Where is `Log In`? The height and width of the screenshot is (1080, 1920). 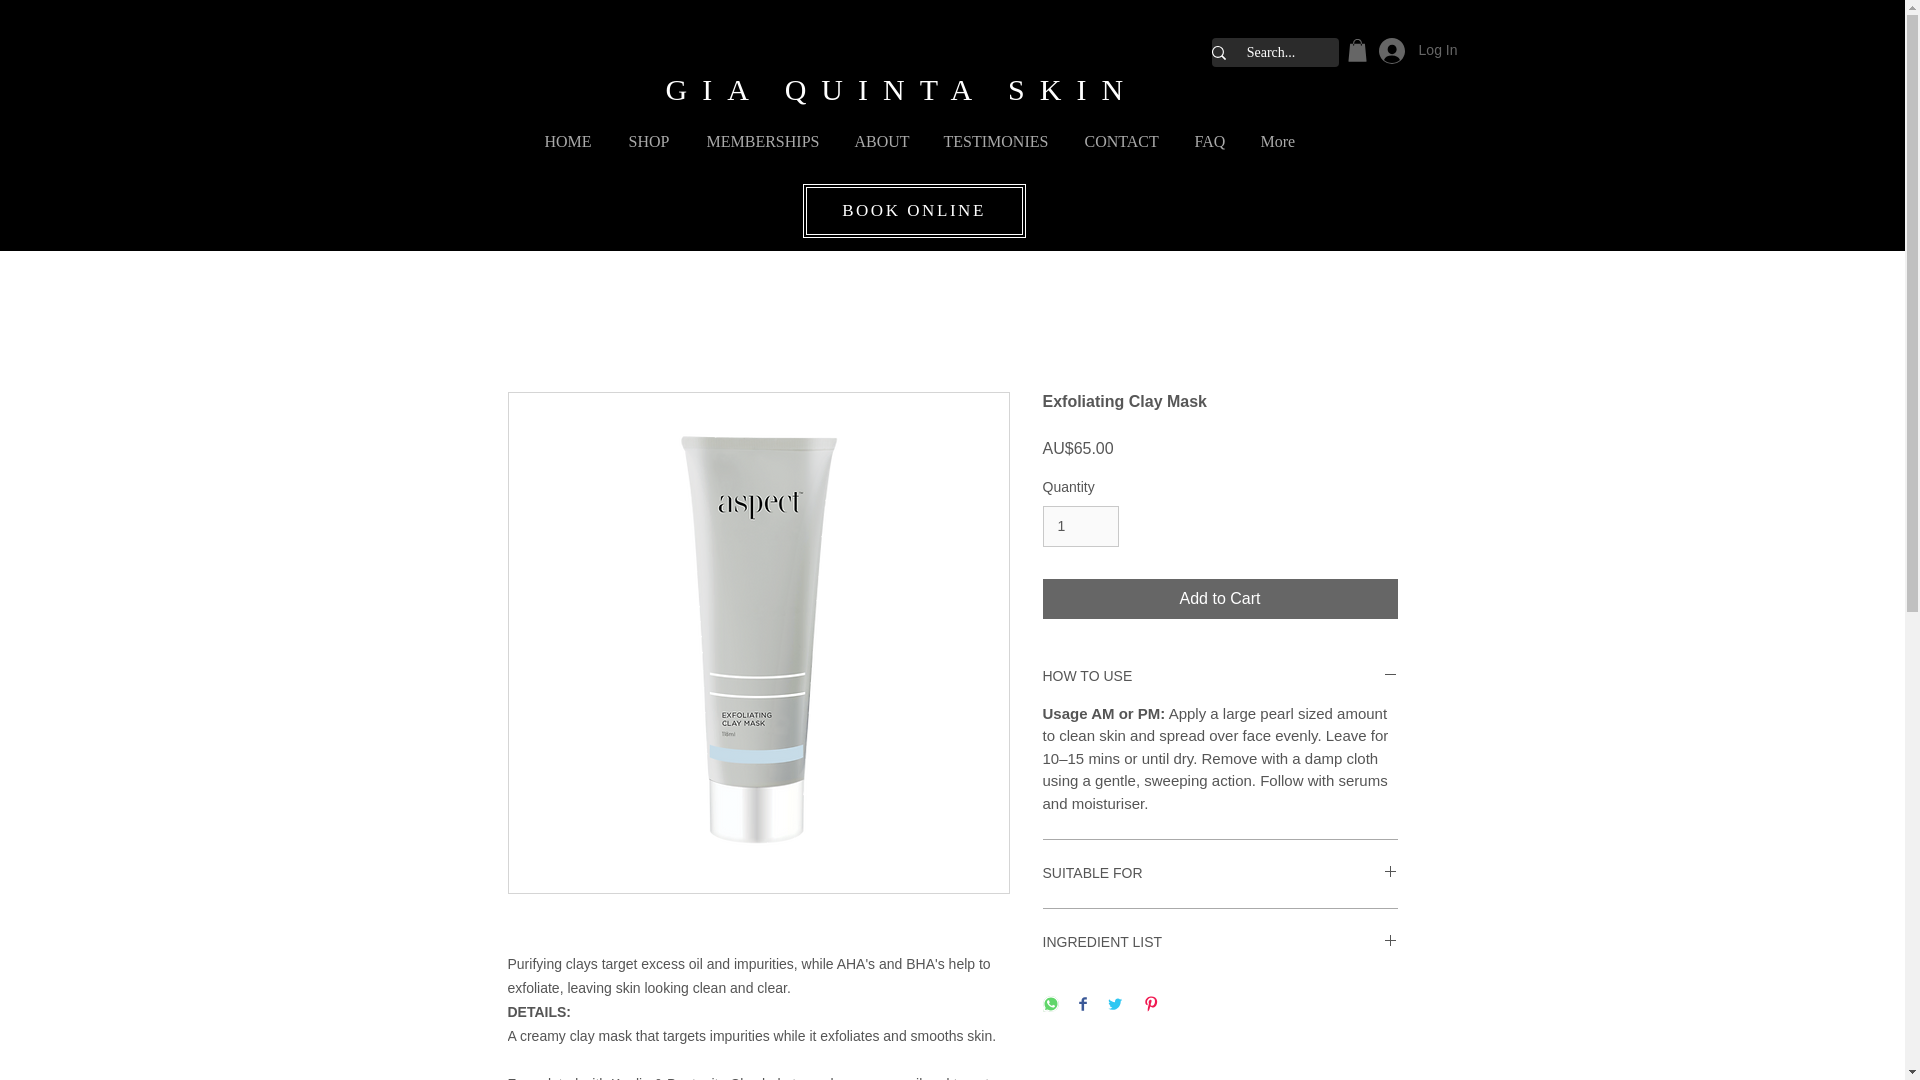 Log In is located at coordinates (1418, 51).